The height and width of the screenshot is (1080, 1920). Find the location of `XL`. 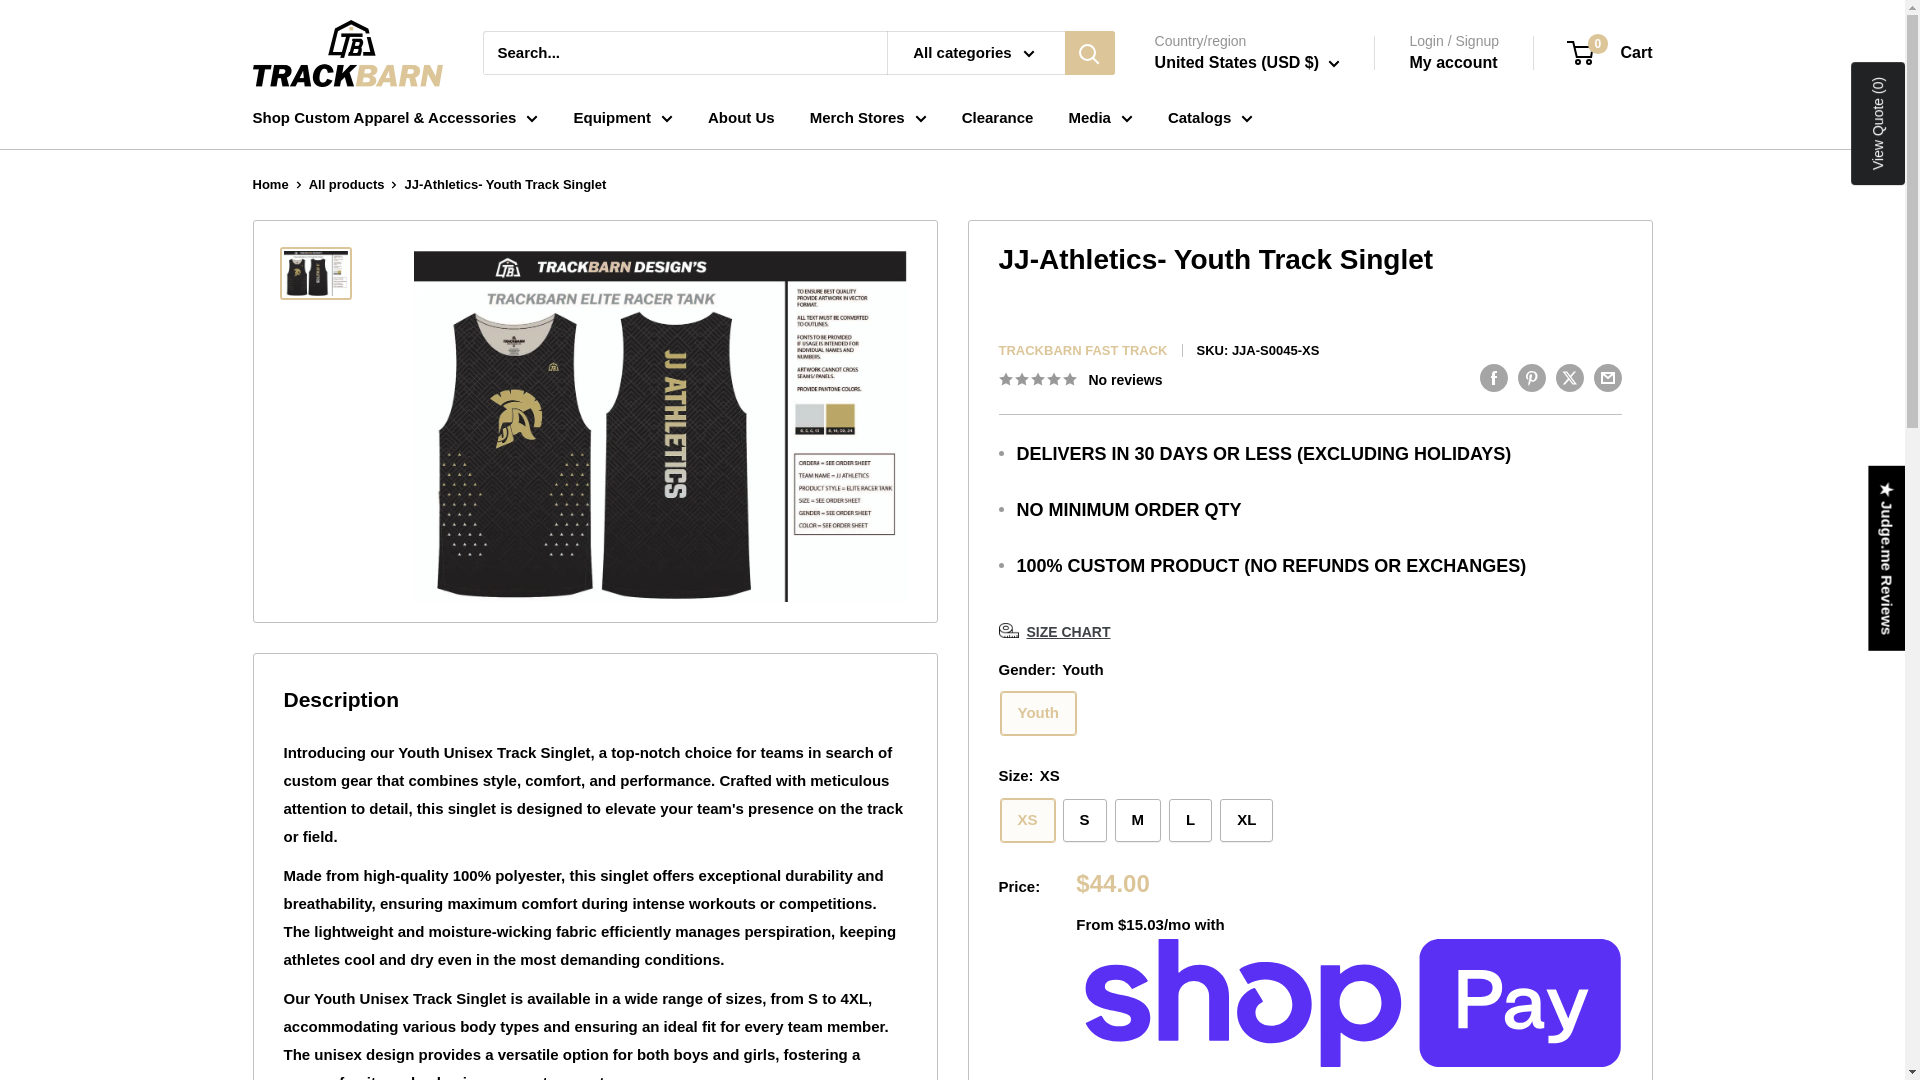

XL is located at coordinates (1246, 820).